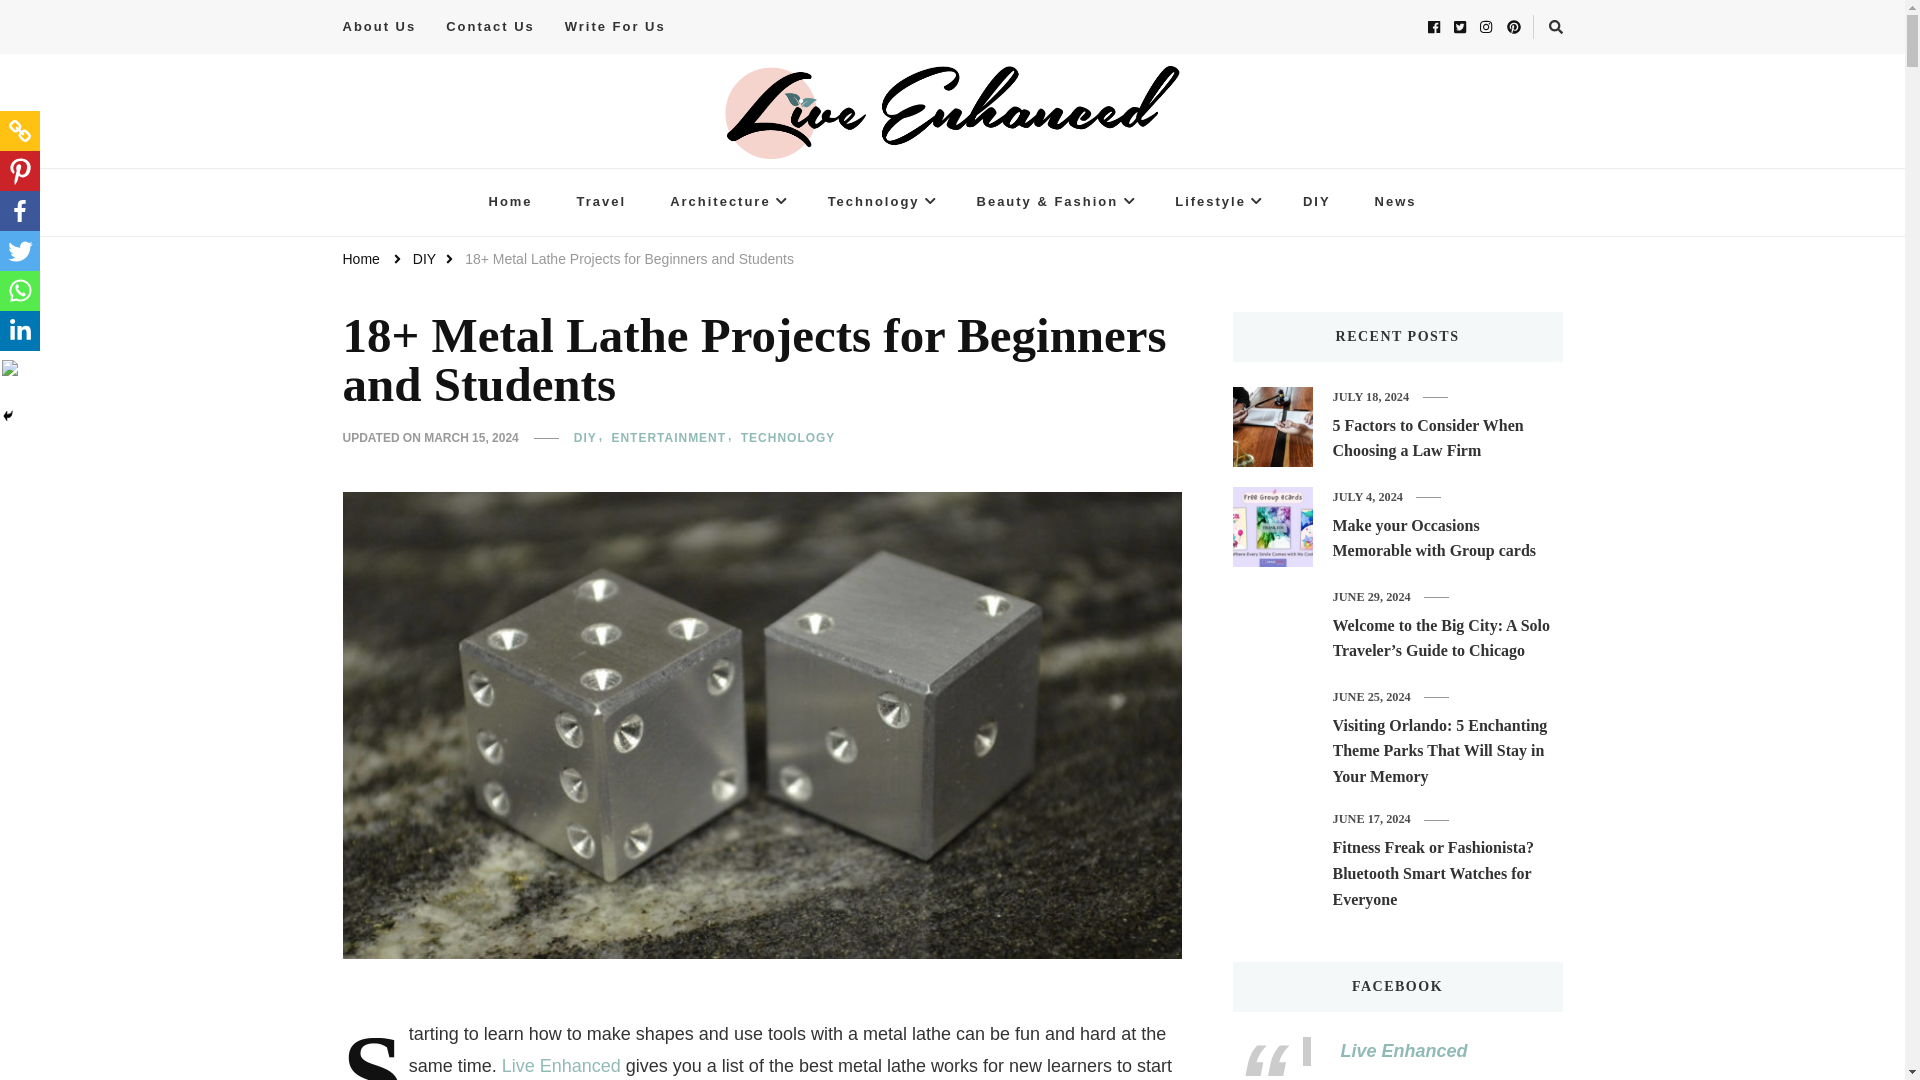 Image resolution: width=1920 pixels, height=1080 pixels. Describe the element at coordinates (490, 26) in the screenshot. I see `Contact Us` at that location.